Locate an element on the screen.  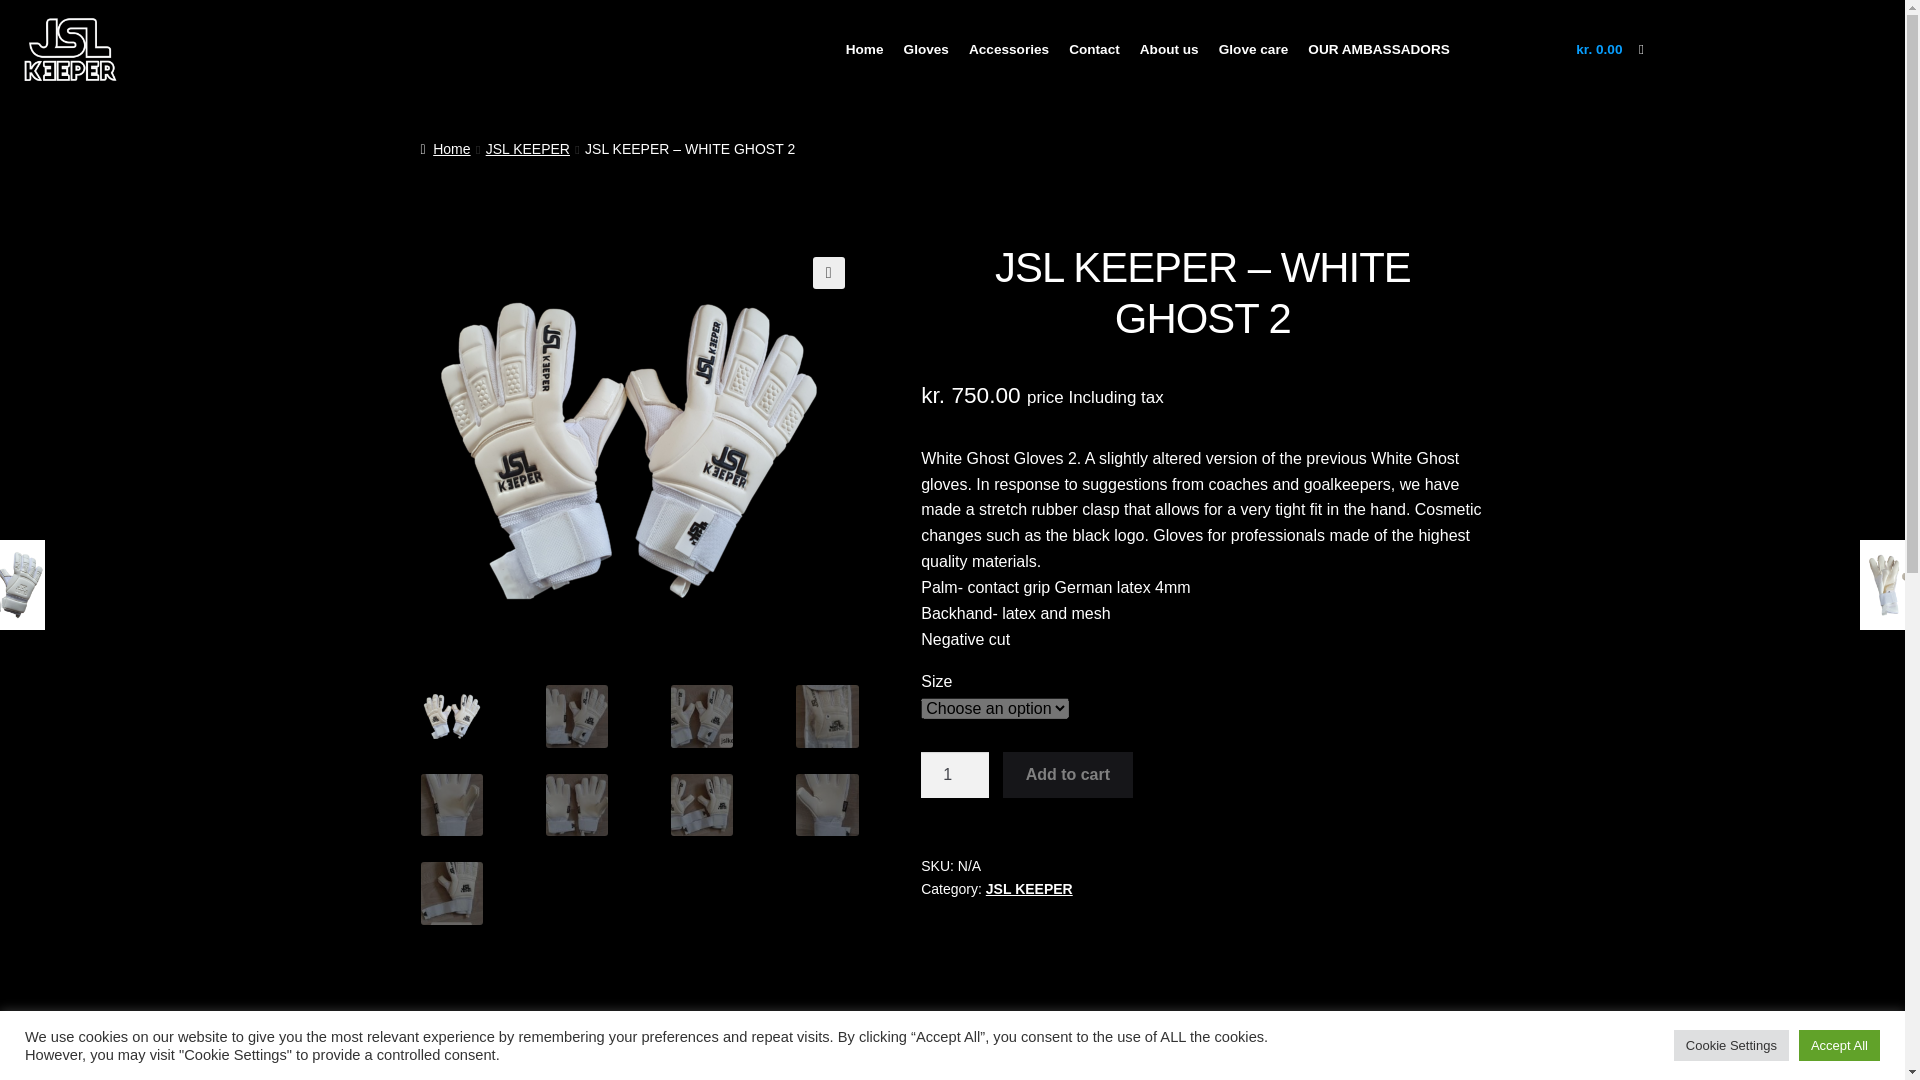
Description is located at coordinates (576, 1066).